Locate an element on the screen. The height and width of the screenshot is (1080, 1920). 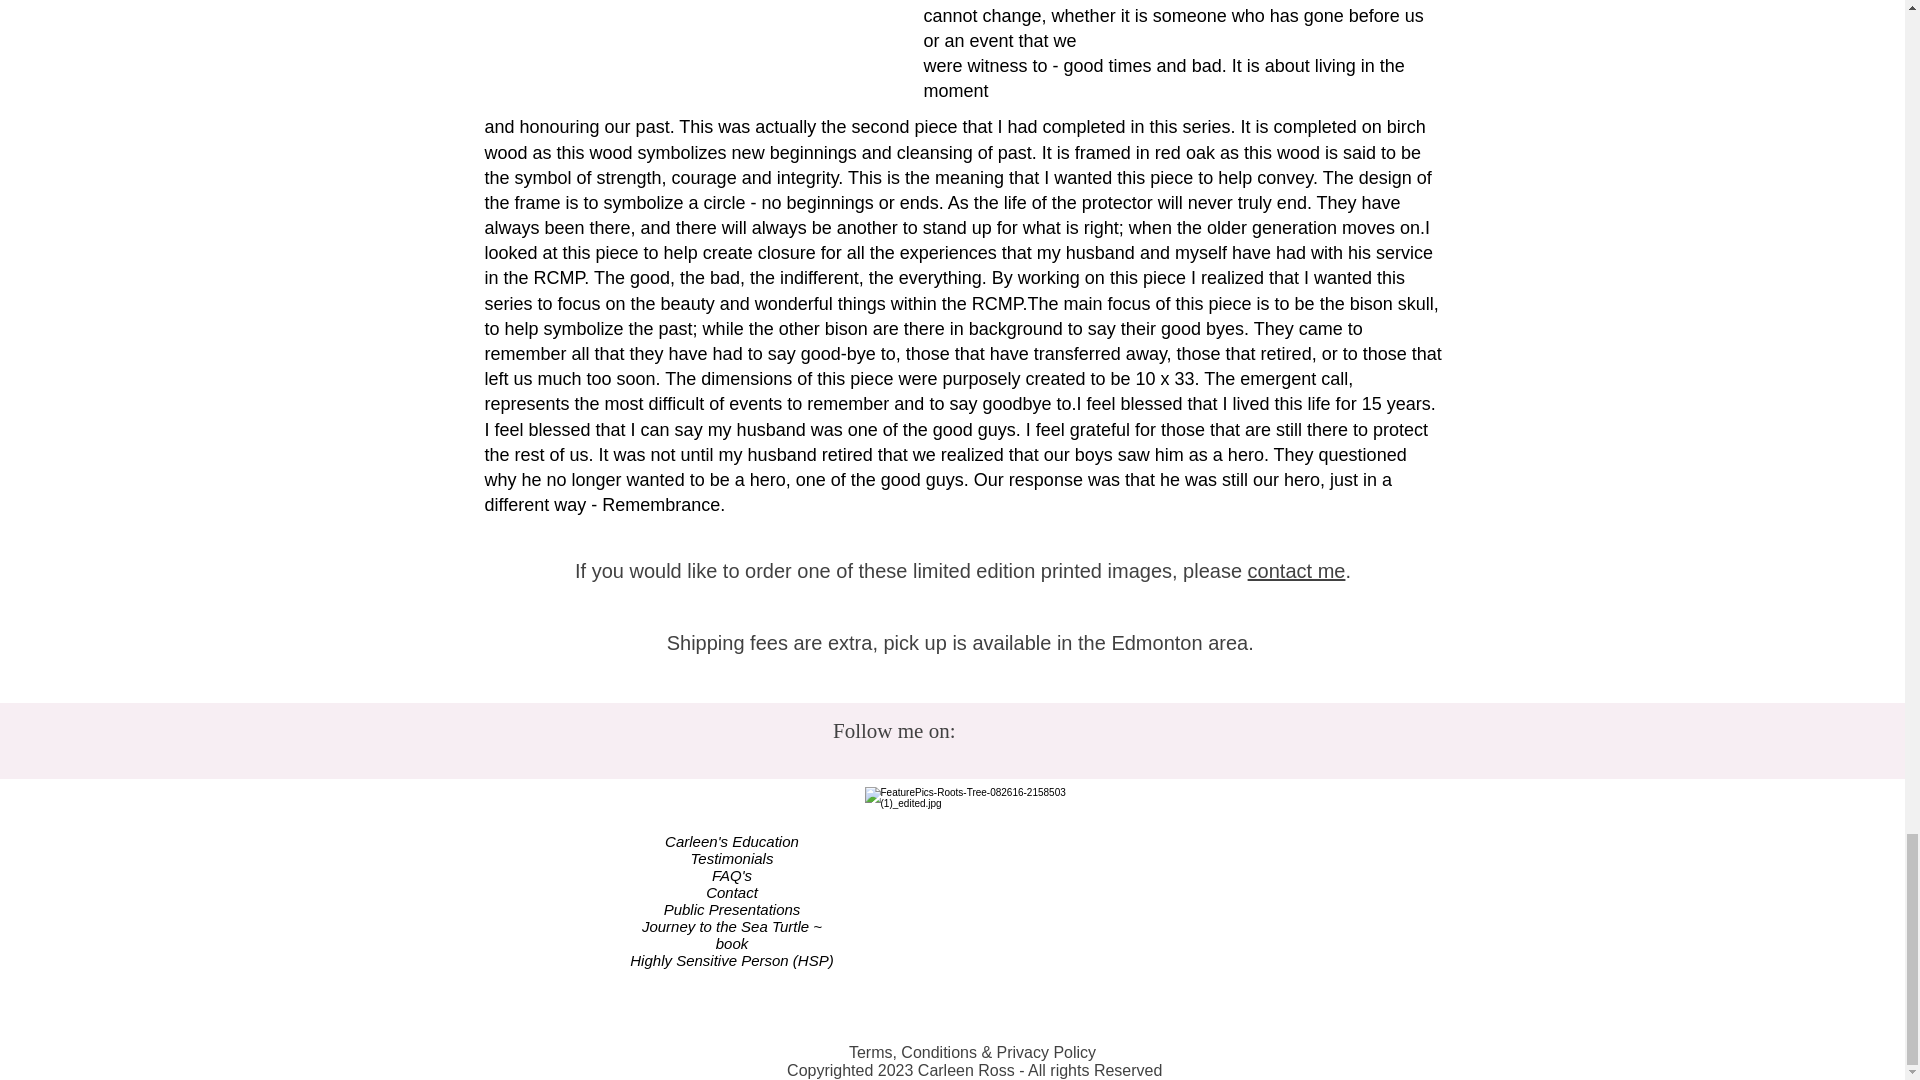
Contact is located at coordinates (732, 892).